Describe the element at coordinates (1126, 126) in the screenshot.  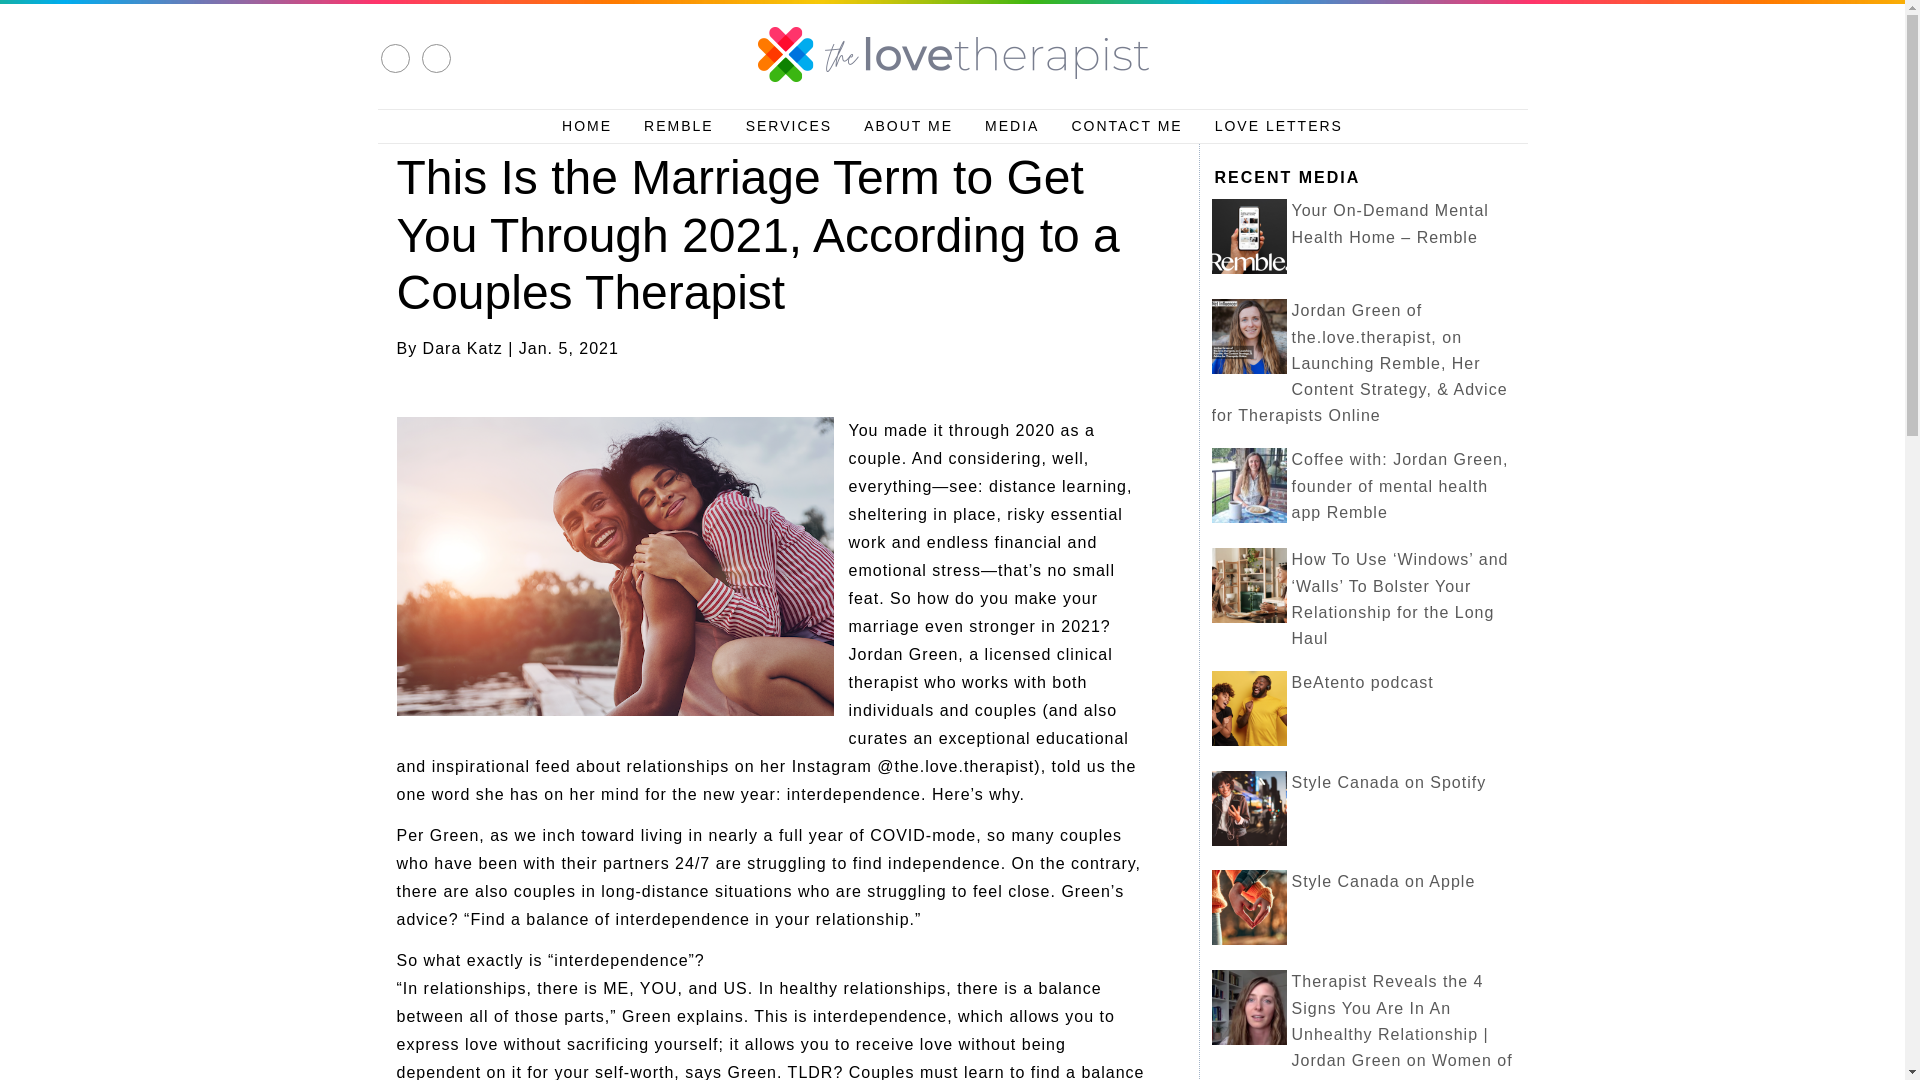
I see `CONTACT ME` at that location.